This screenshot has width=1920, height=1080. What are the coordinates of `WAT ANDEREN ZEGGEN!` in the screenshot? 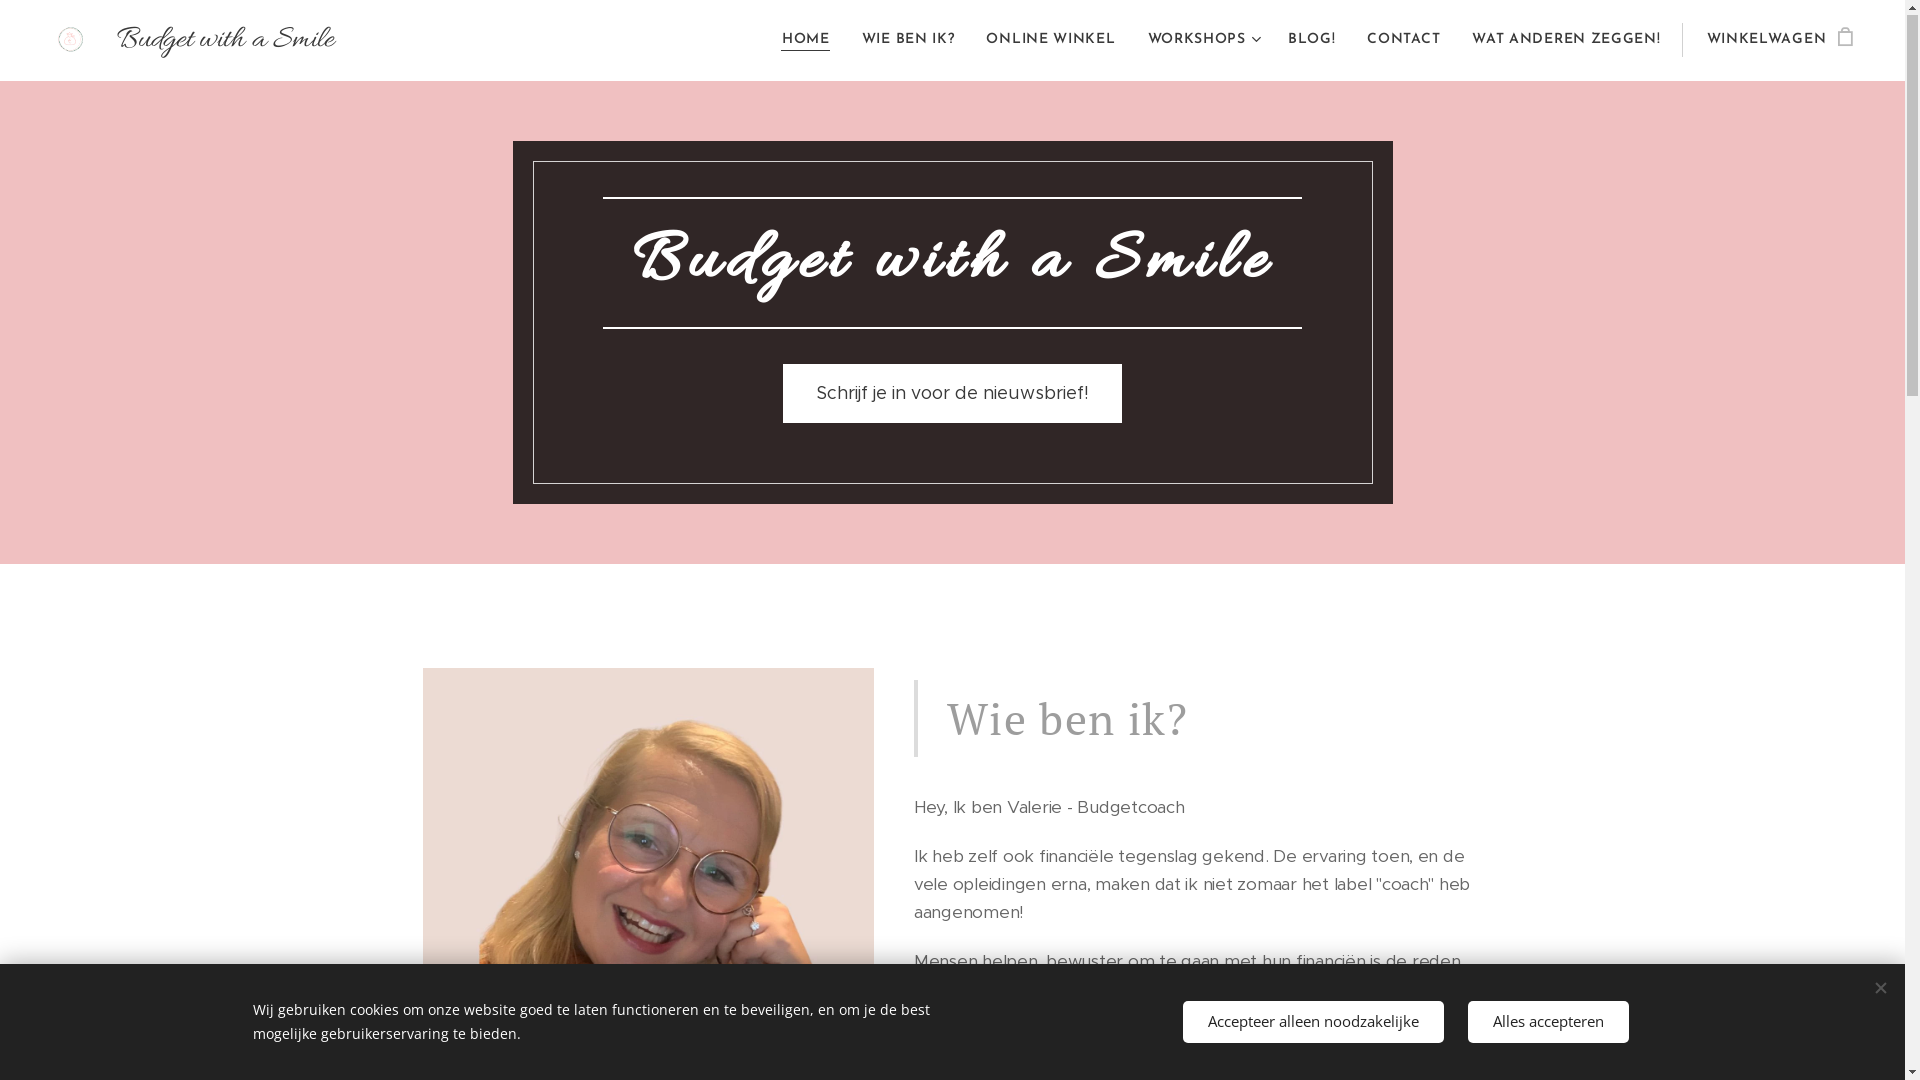 It's located at (1566, 41).